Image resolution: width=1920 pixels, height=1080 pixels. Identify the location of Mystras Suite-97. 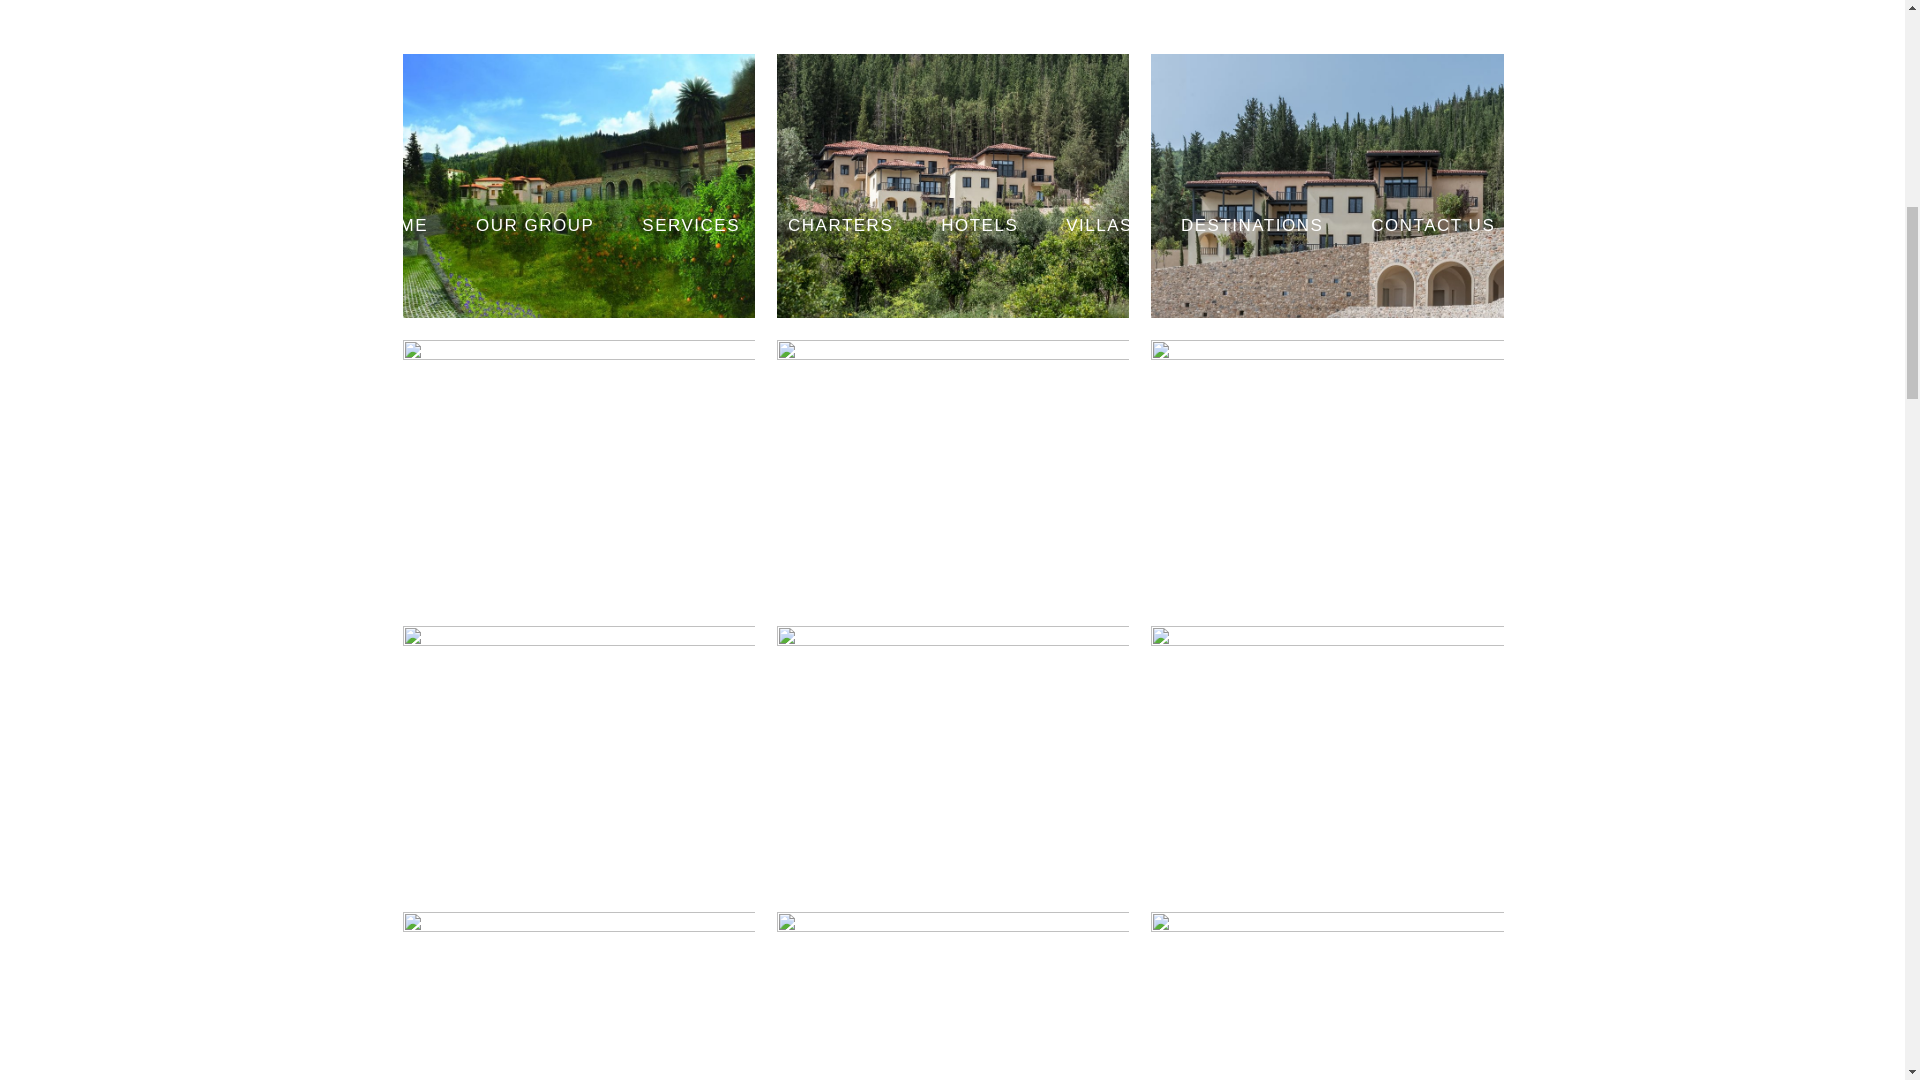
(1326, 472).